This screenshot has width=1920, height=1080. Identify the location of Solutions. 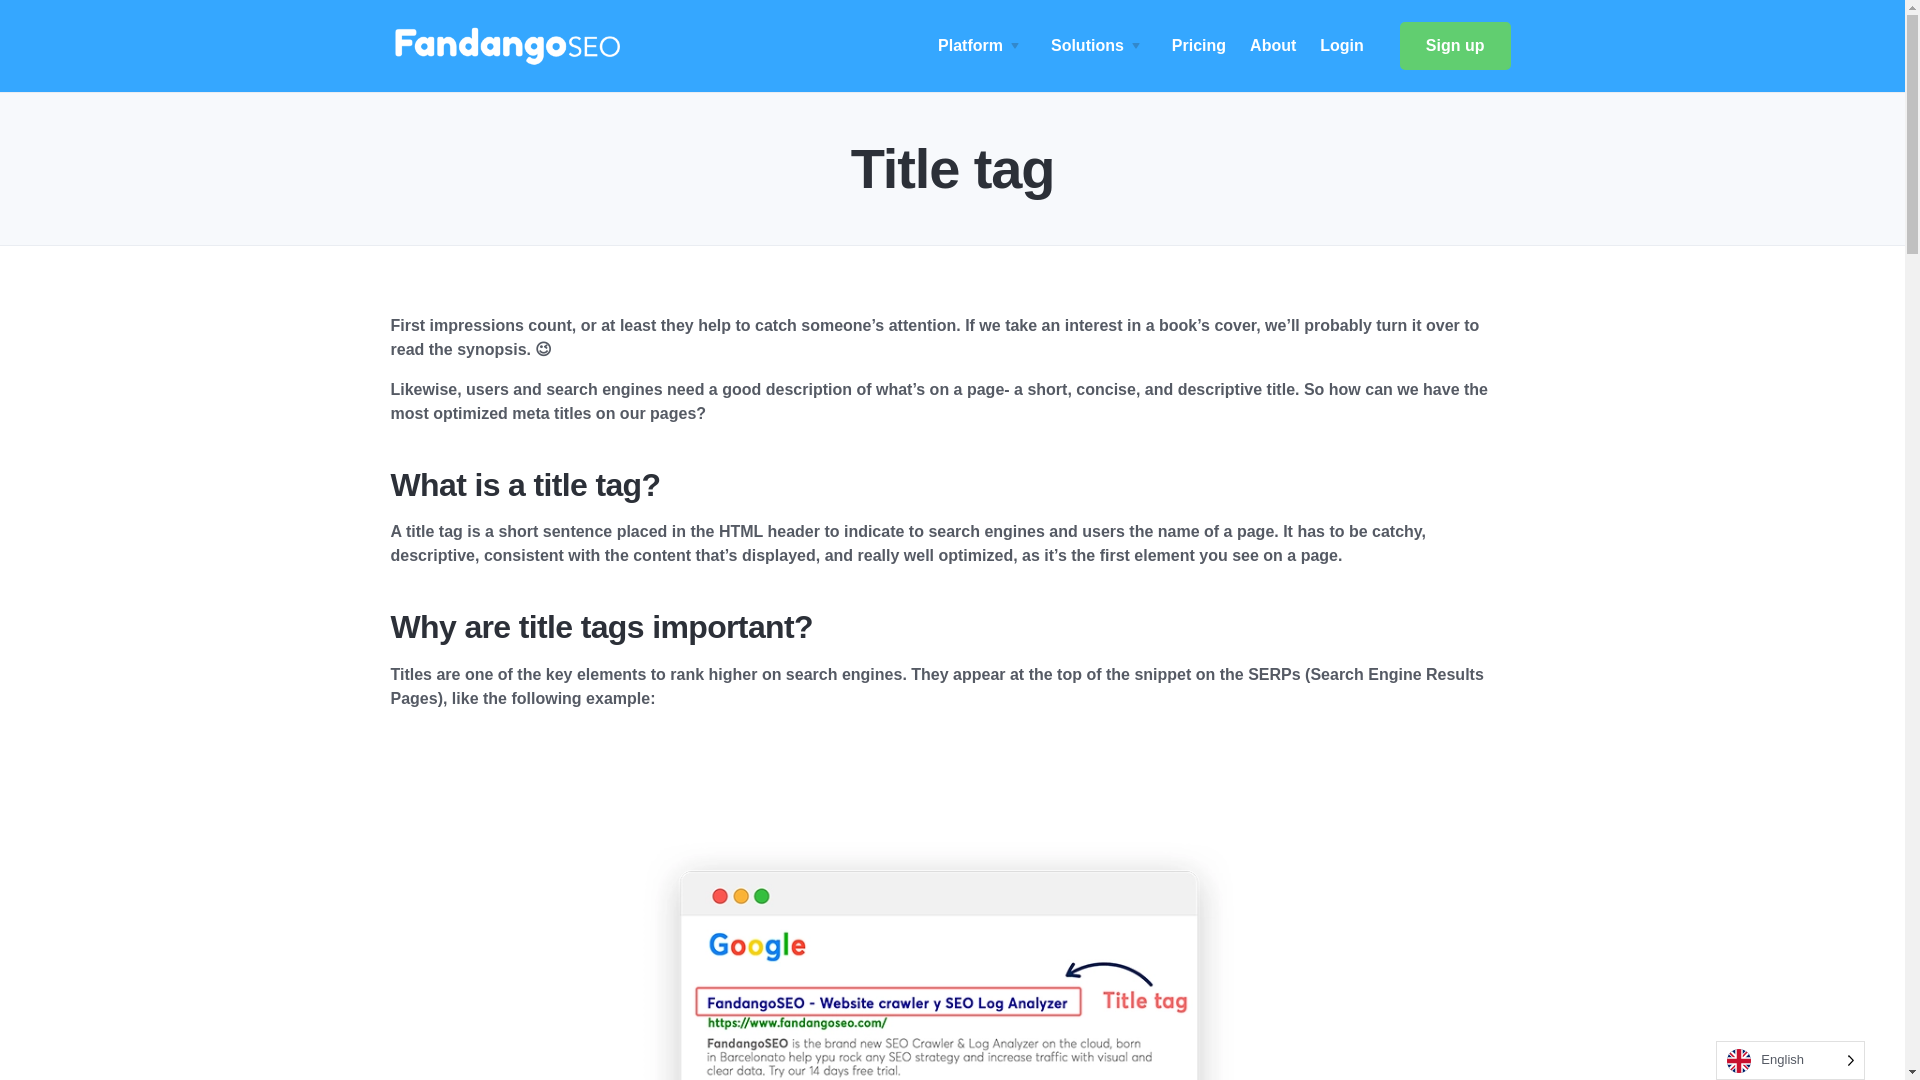
(1098, 45).